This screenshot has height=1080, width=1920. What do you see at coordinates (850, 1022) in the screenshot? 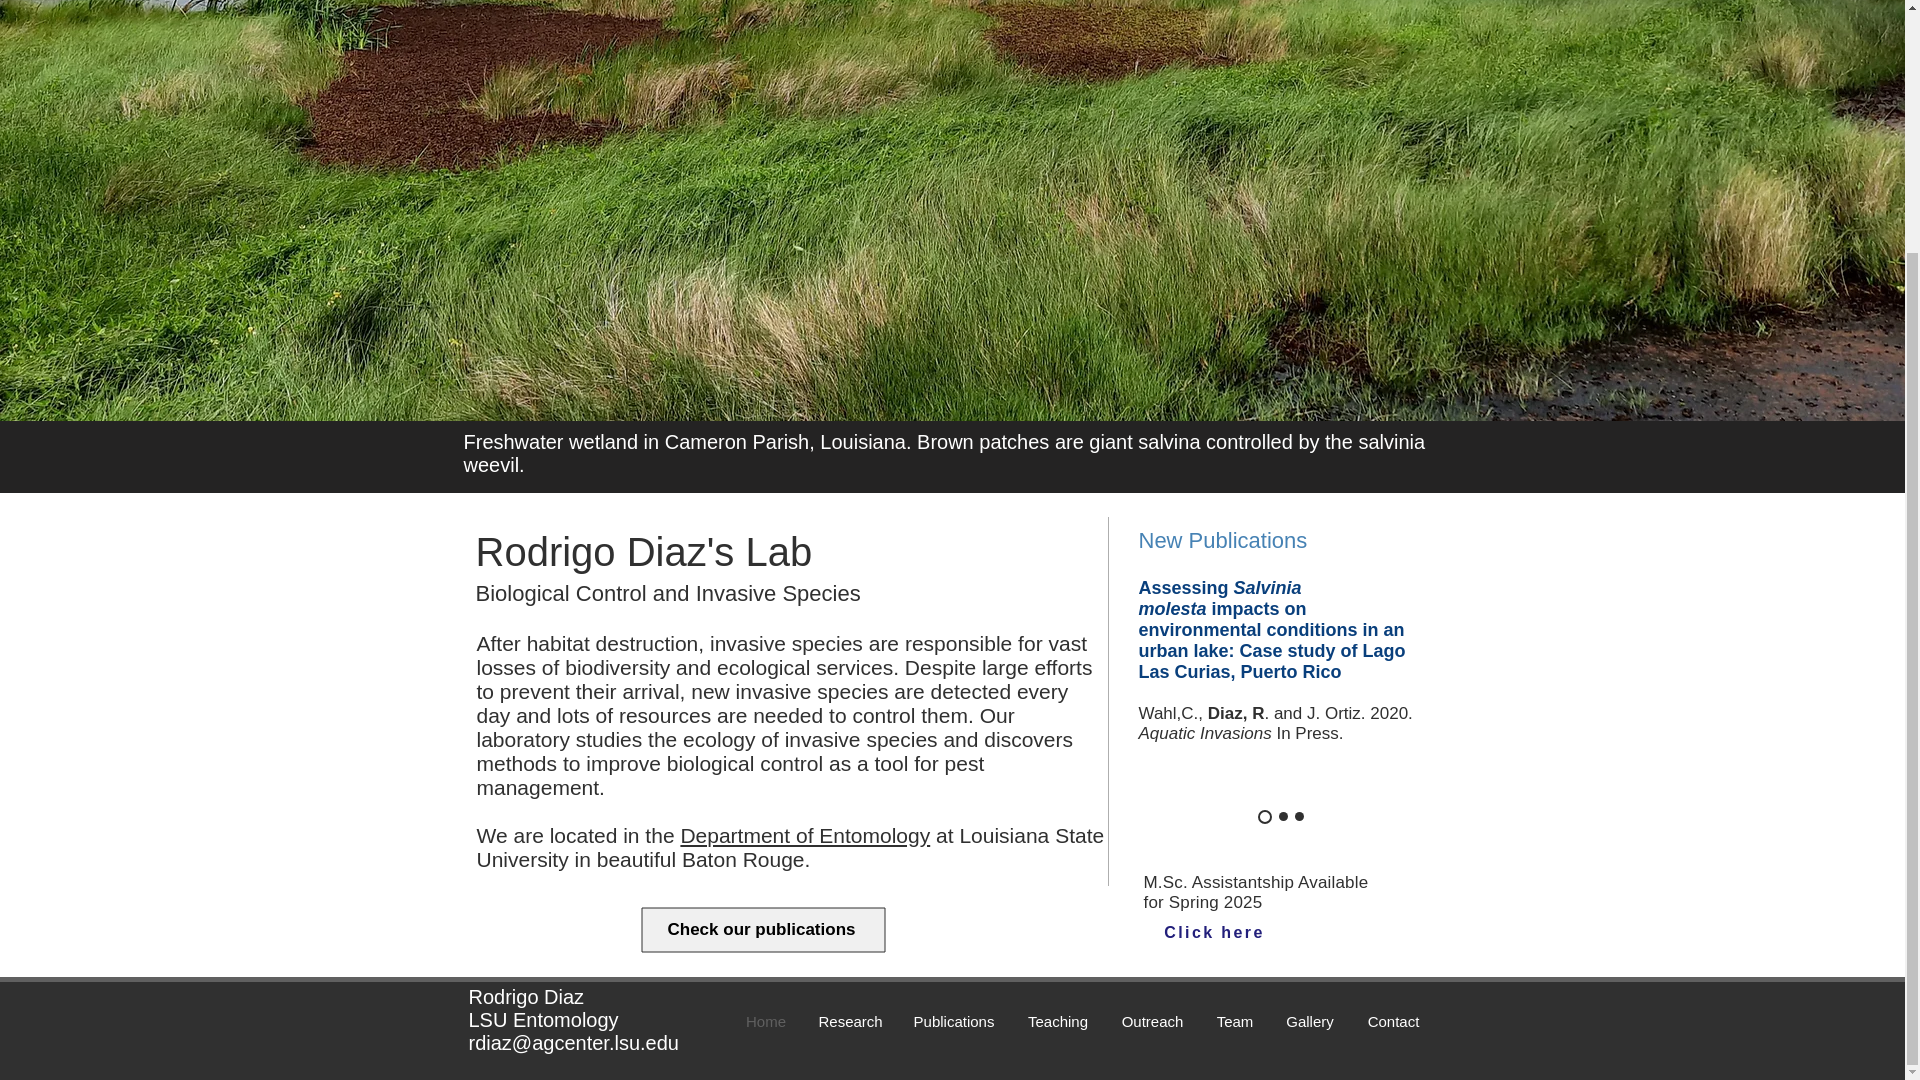
I see `Research` at bounding box center [850, 1022].